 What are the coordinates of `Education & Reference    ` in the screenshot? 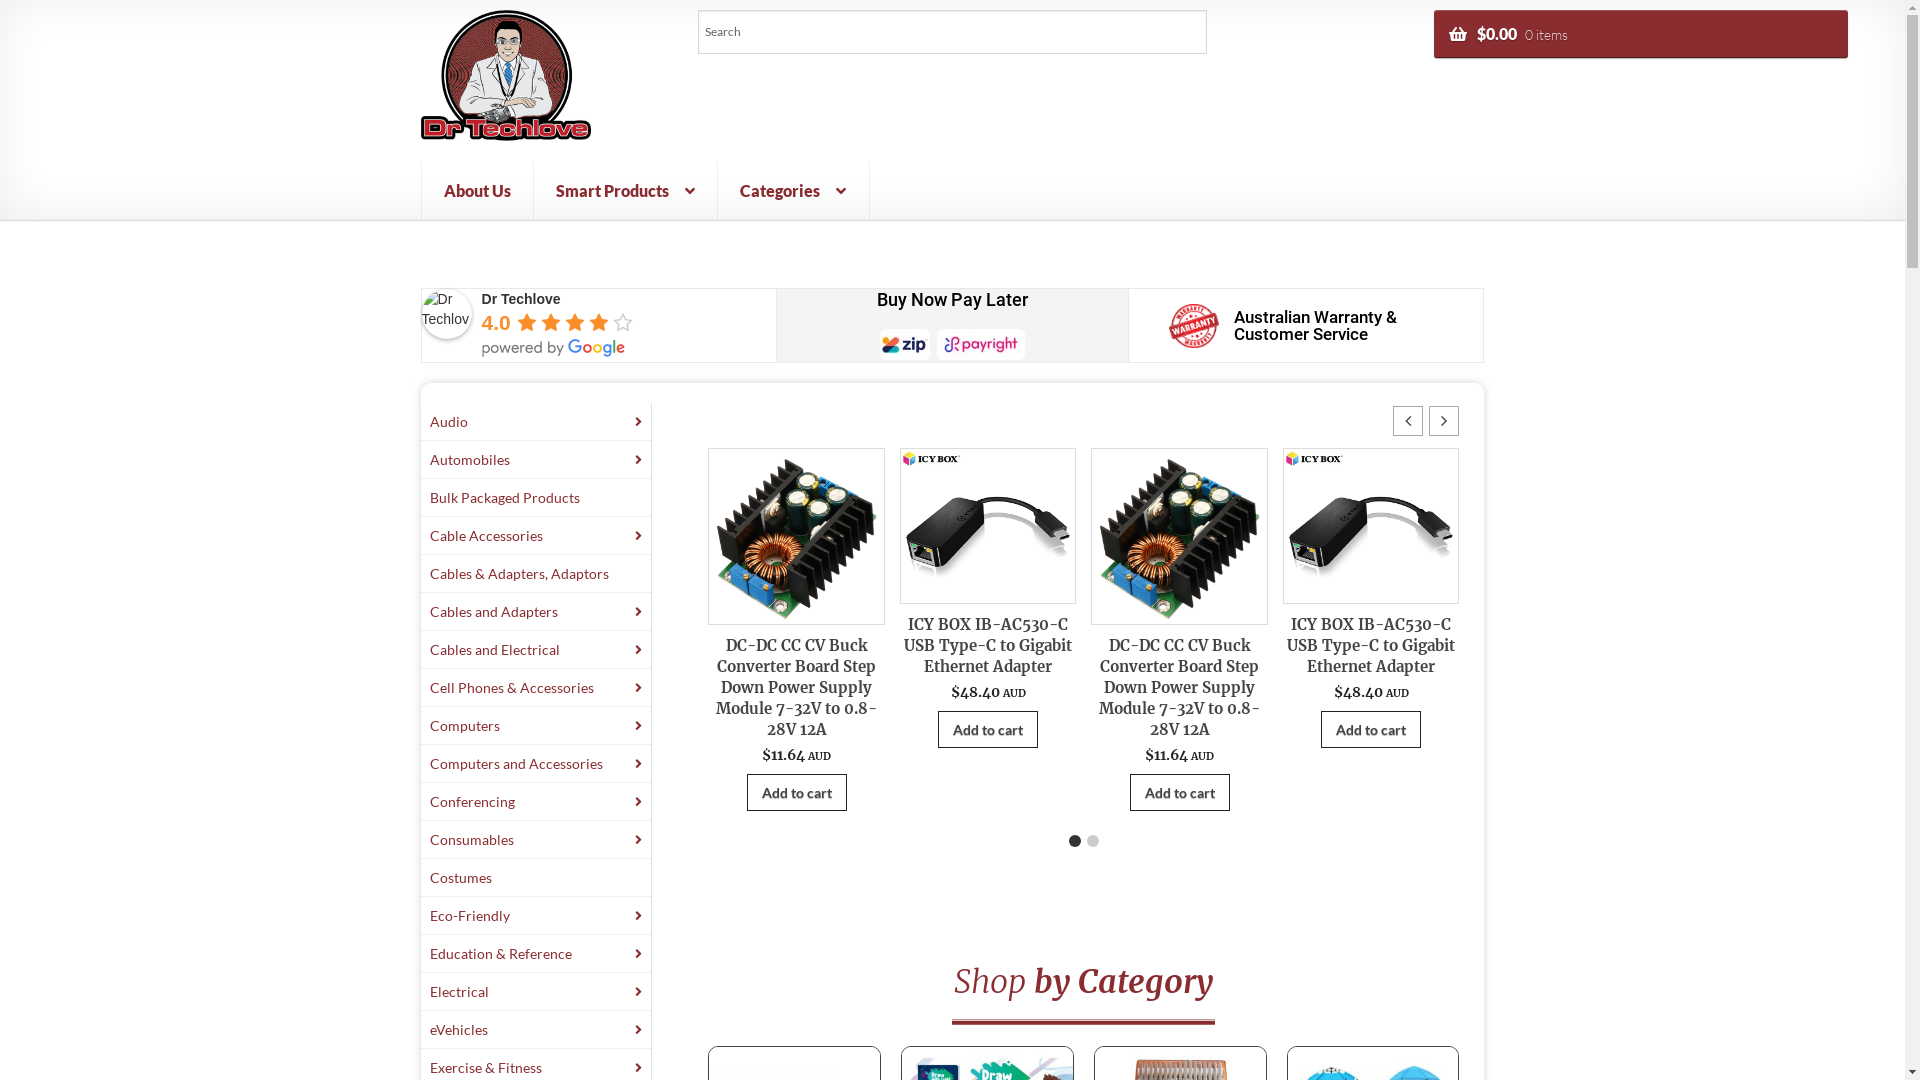 It's located at (536, 954).